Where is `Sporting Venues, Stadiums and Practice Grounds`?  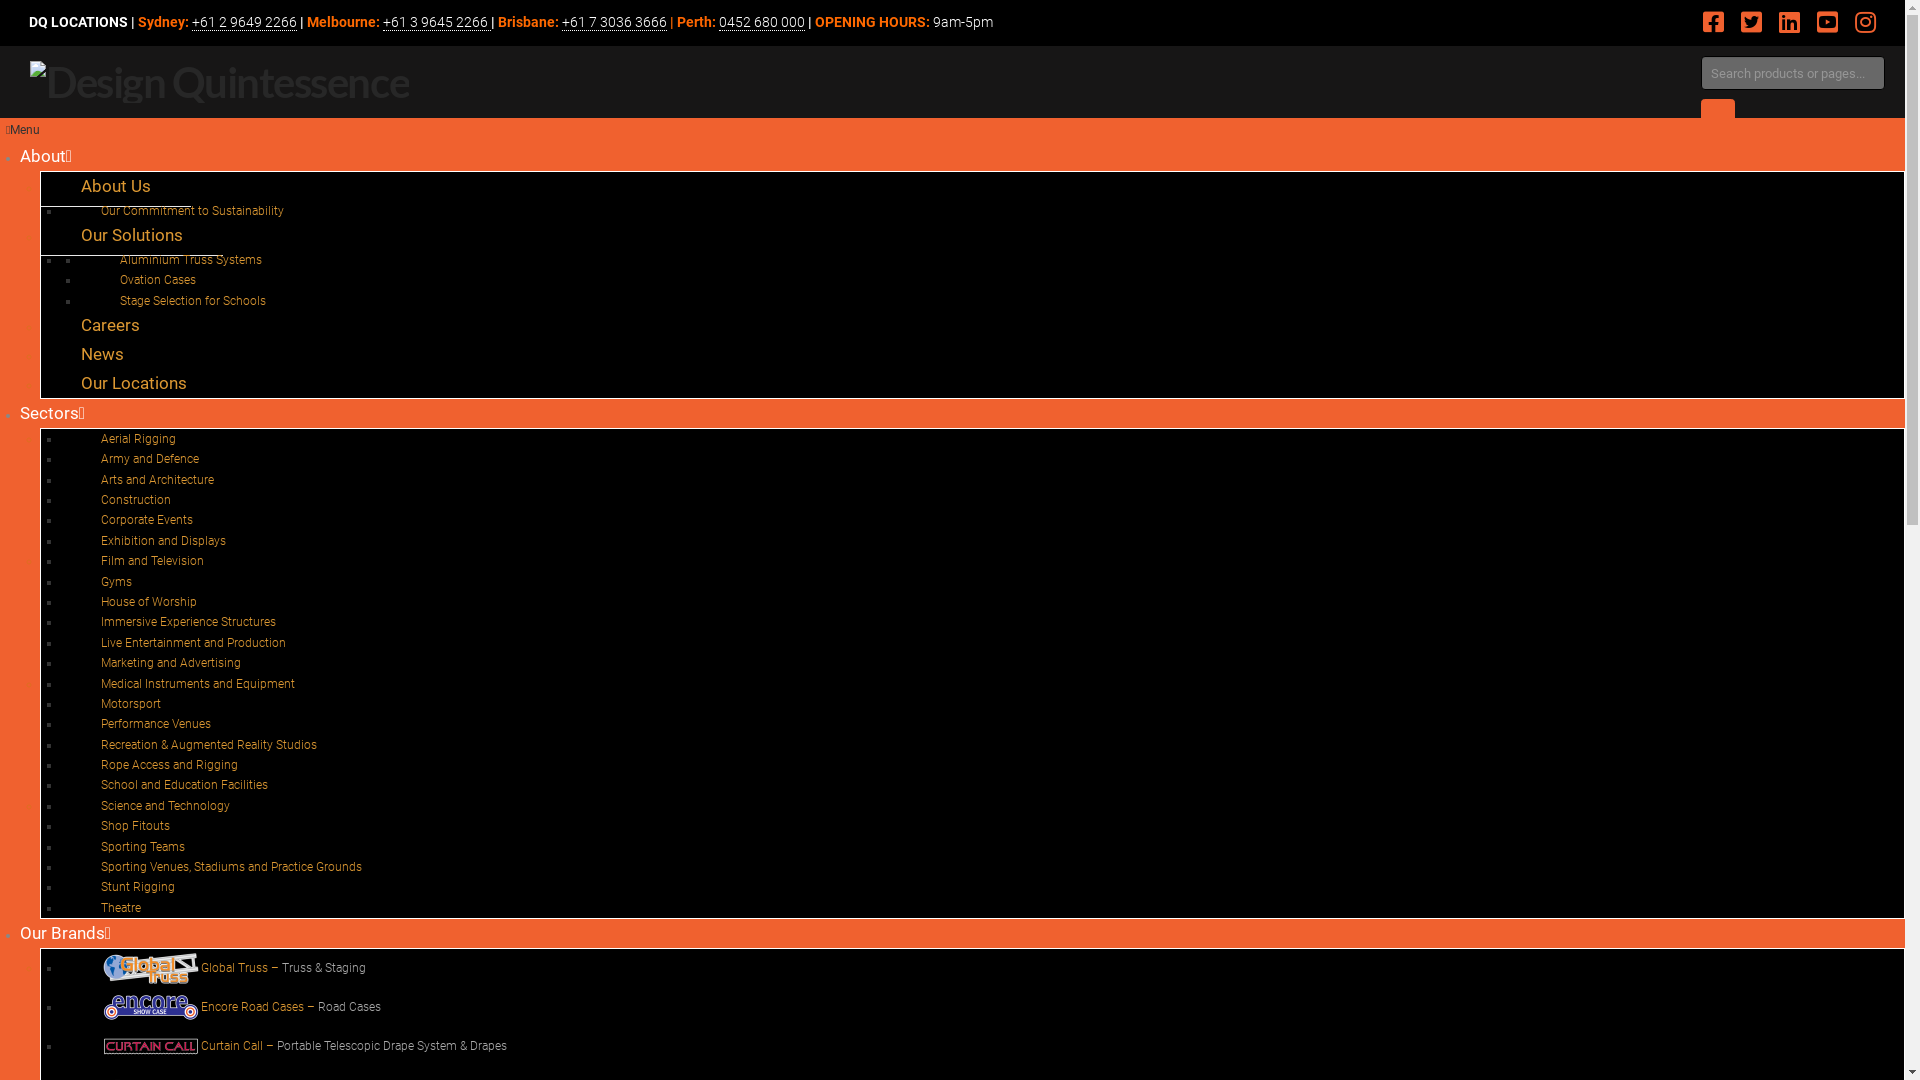 Sporting Venues, Stadiums and Practice Grounds is located at coordinates (232, 867).